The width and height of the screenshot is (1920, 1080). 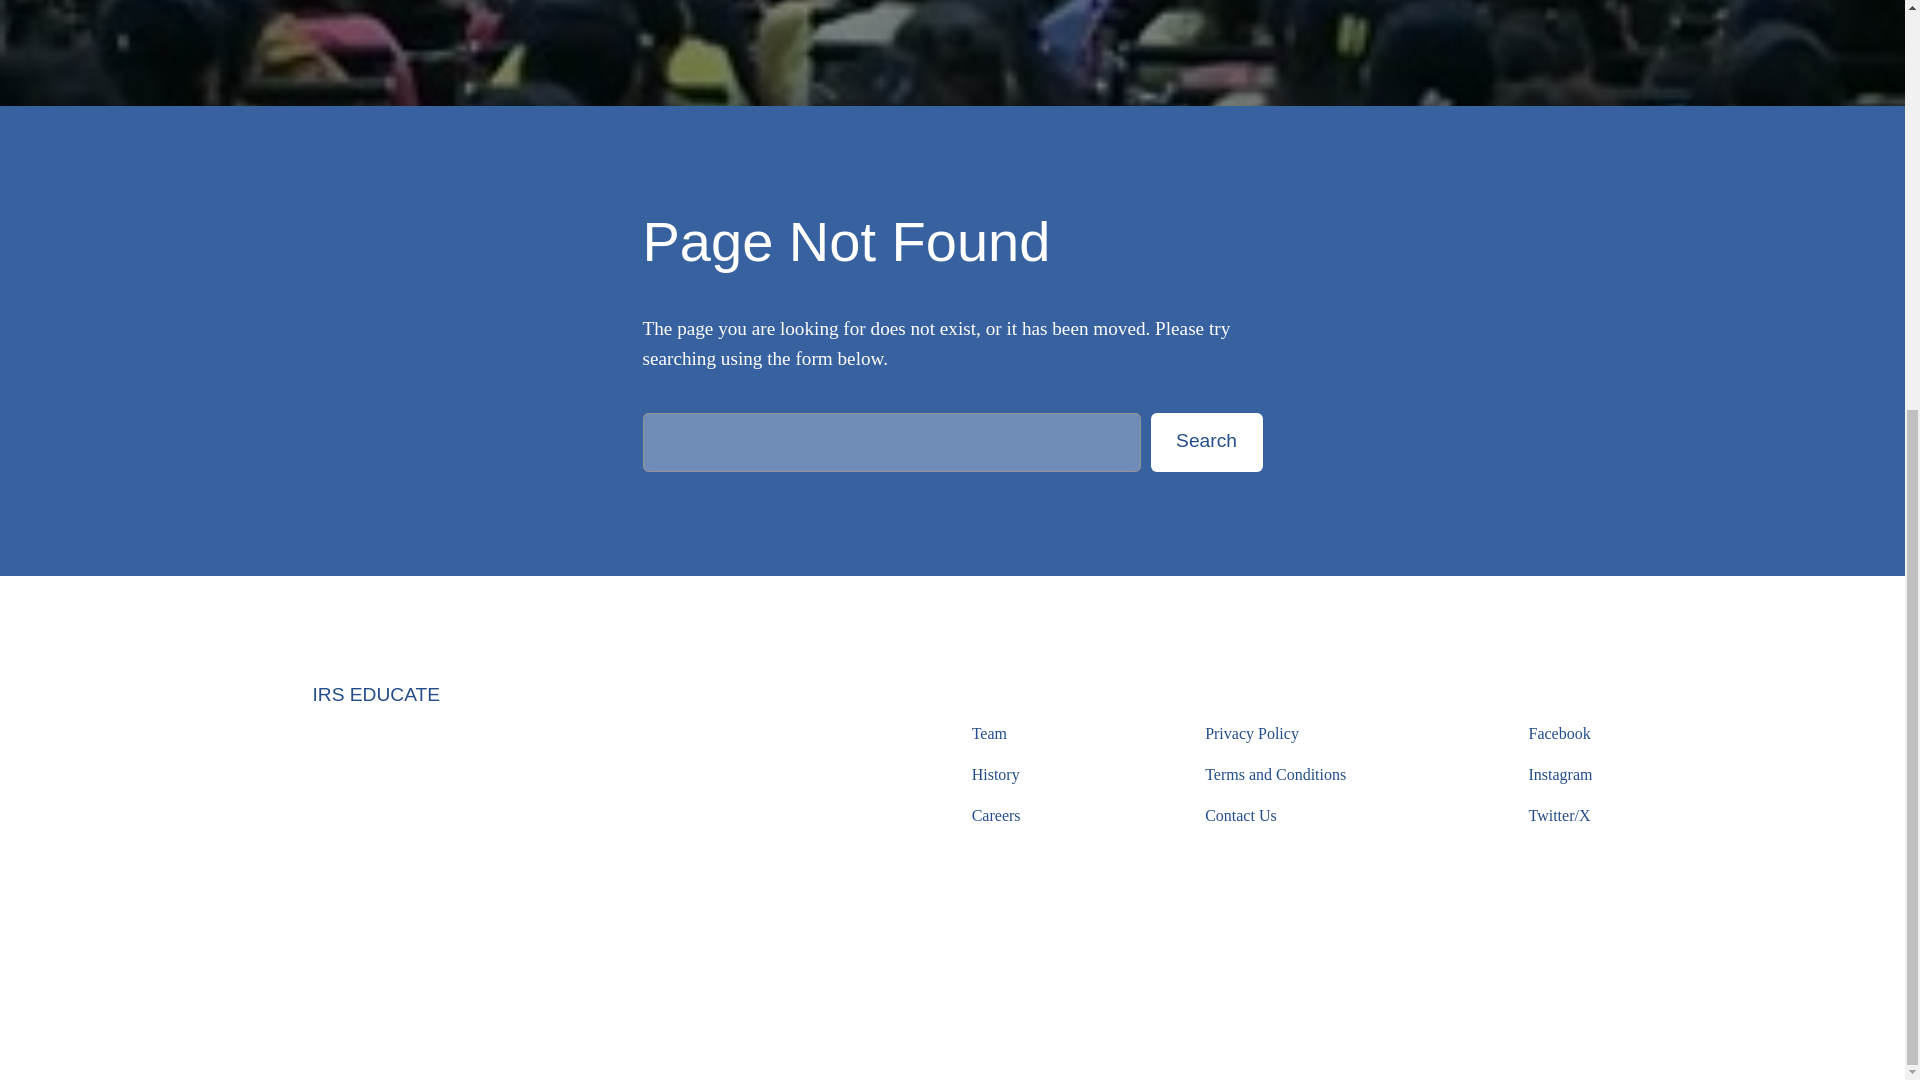 I want to click on Search, so click(x=1206, y=441).